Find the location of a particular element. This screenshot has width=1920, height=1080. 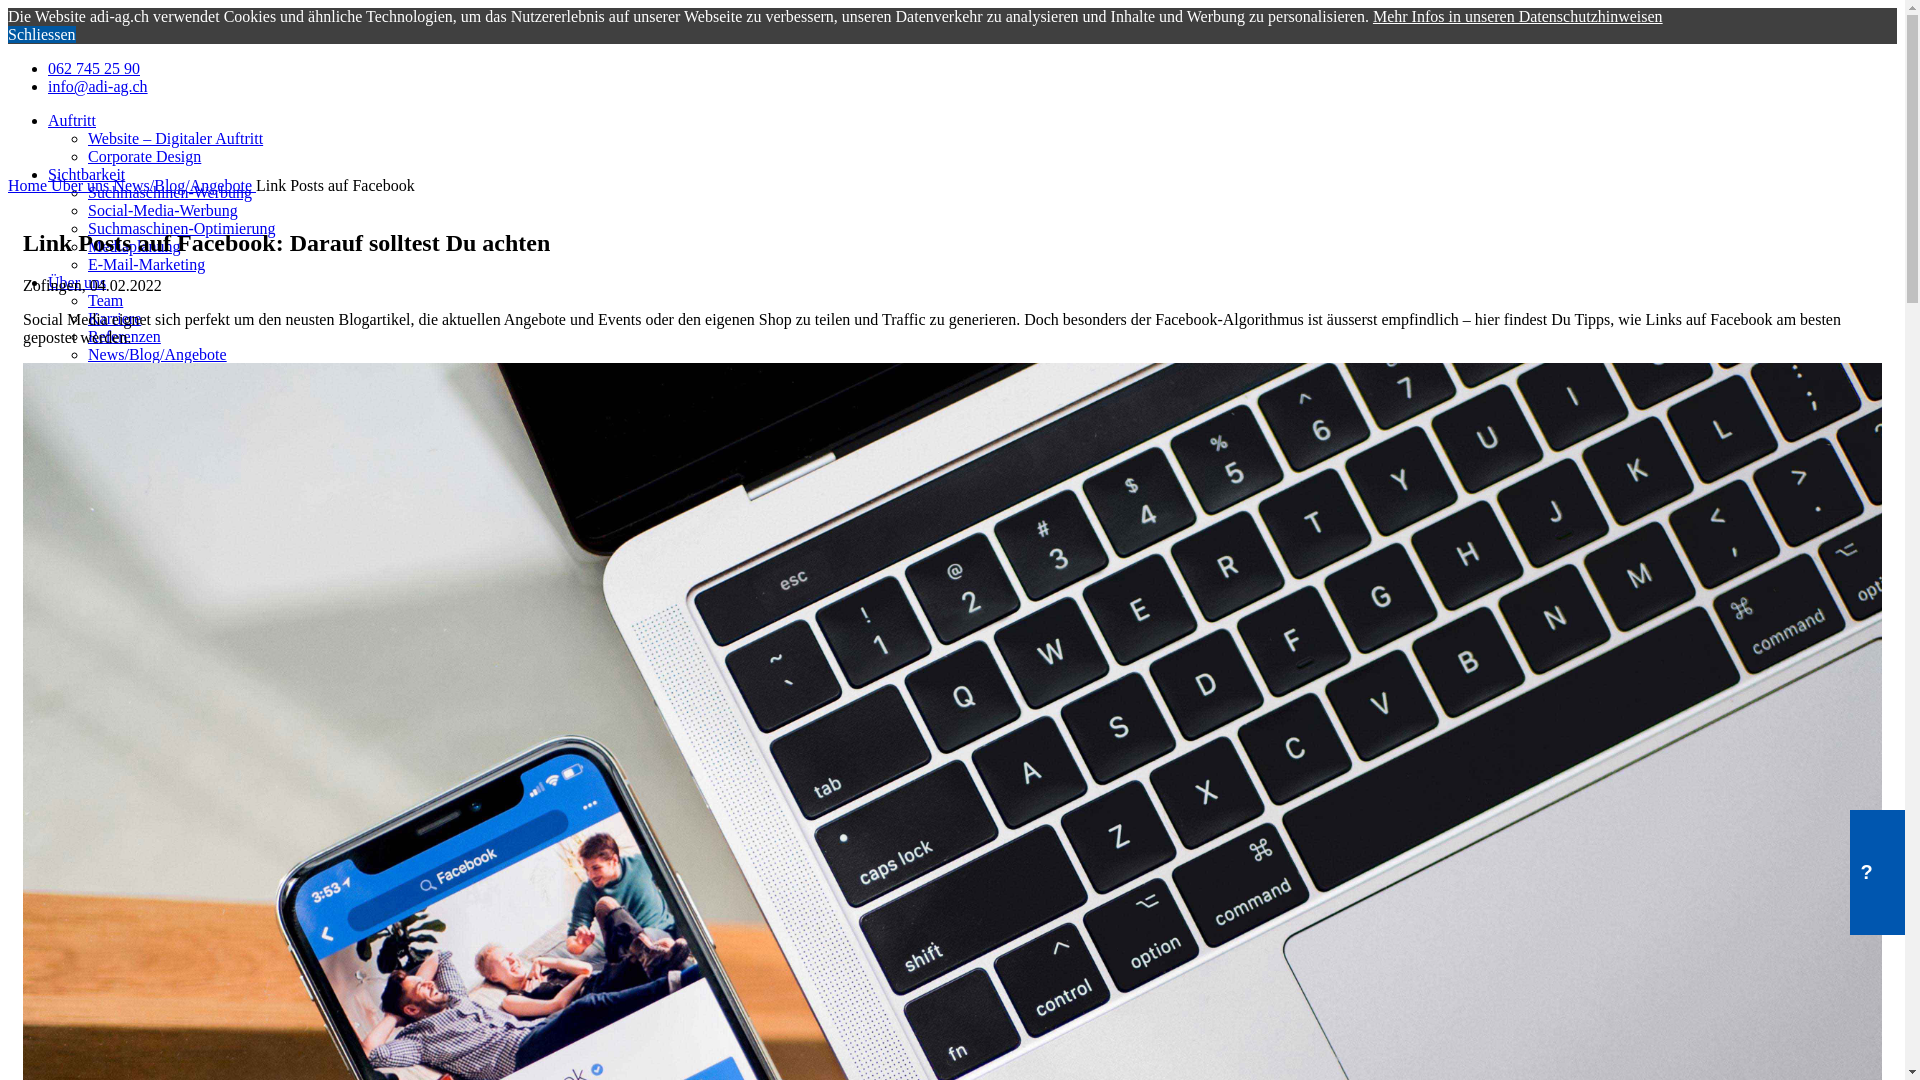

Karriere is located at coordinates (114, 318).